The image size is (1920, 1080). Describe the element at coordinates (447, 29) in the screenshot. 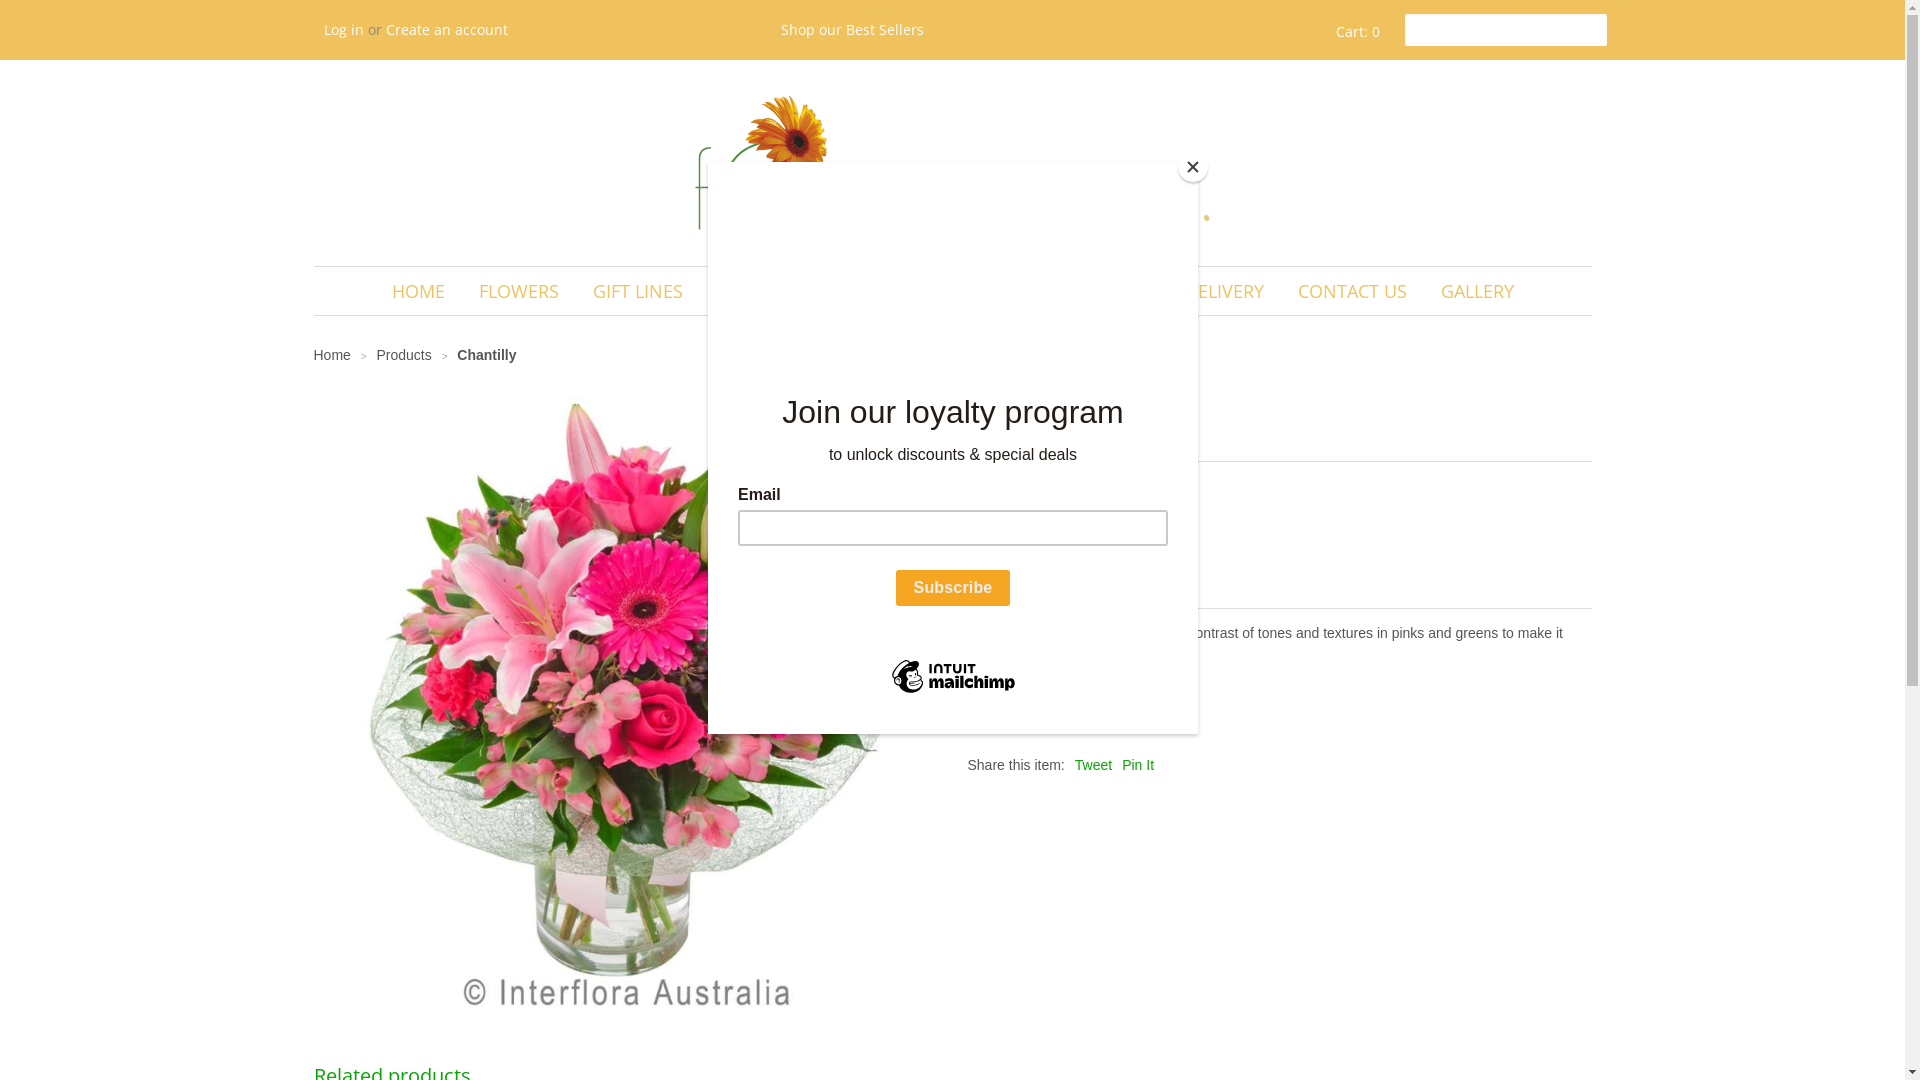

I see `Create an account` at that location.